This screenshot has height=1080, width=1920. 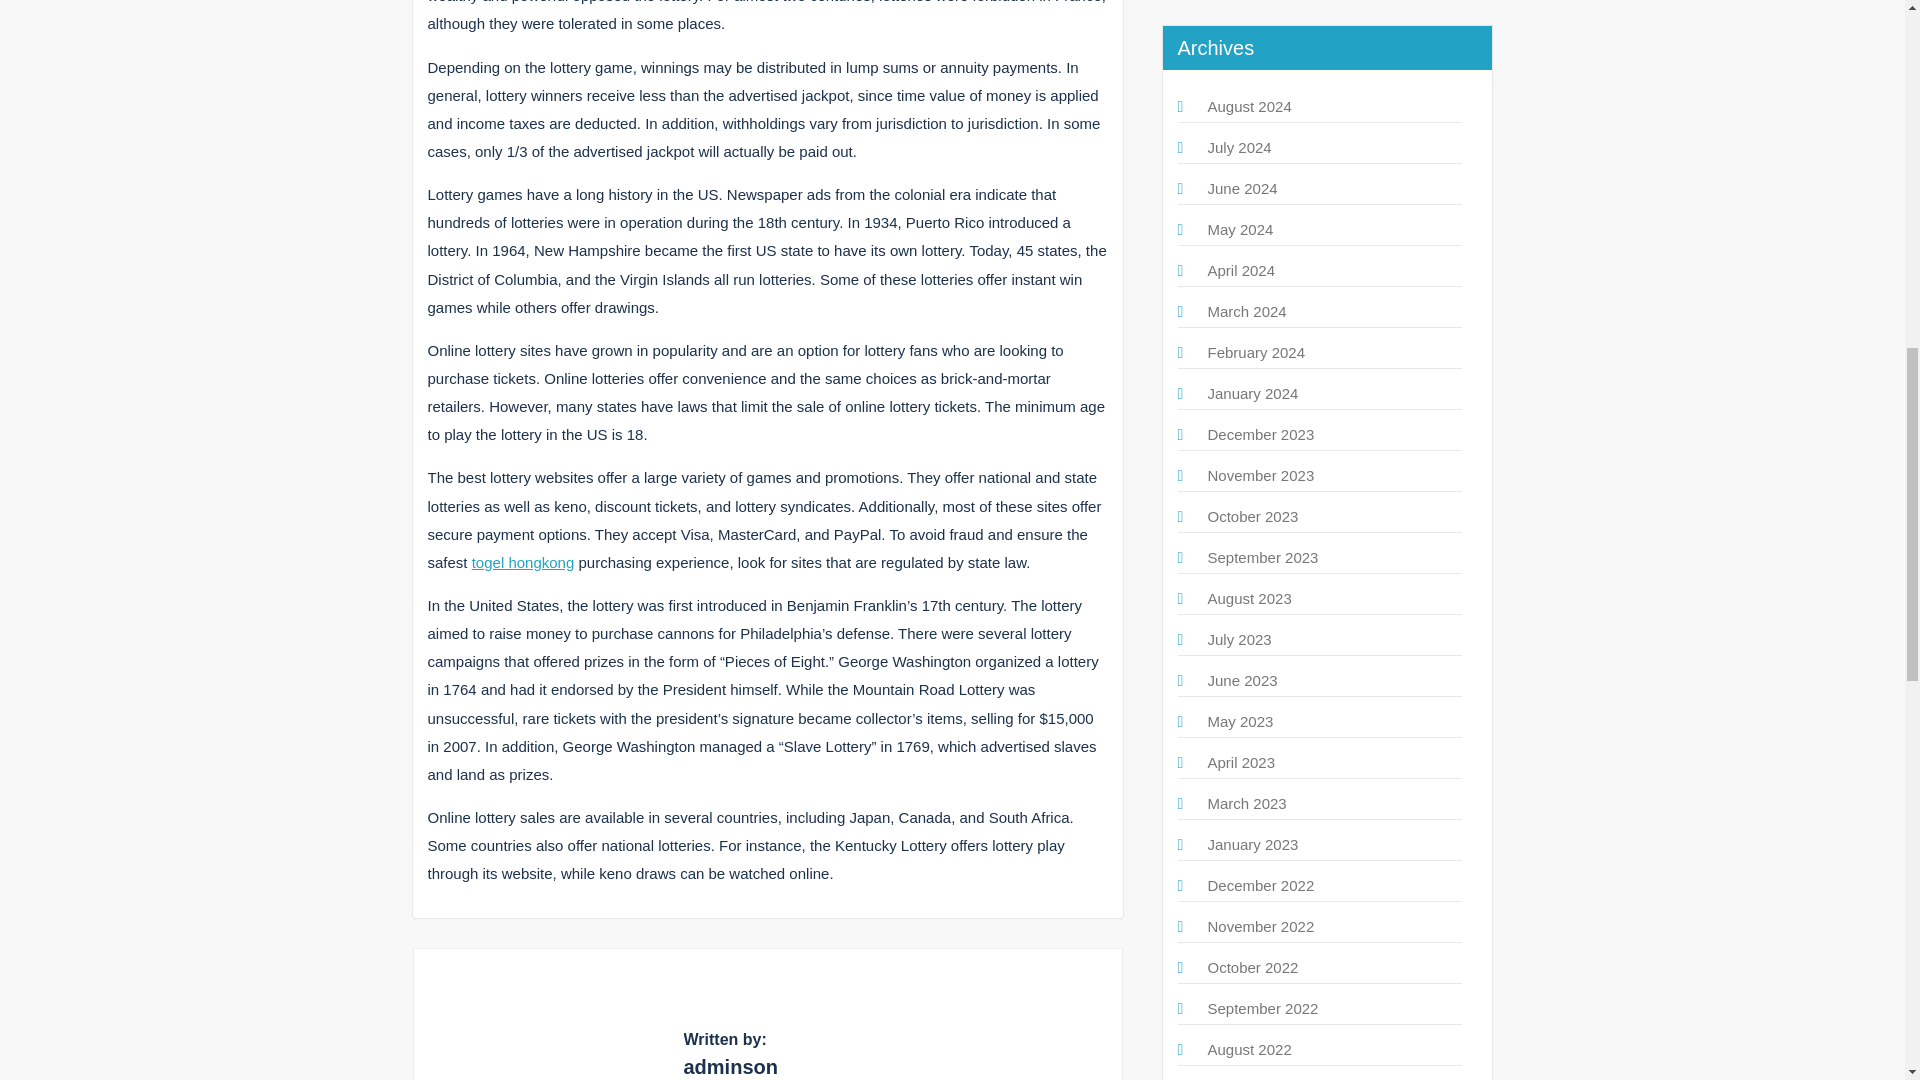 What do you see at coordinates (1240, 229) in the screenshot?
I see `May 2024` at bounding box center [1240, 229].